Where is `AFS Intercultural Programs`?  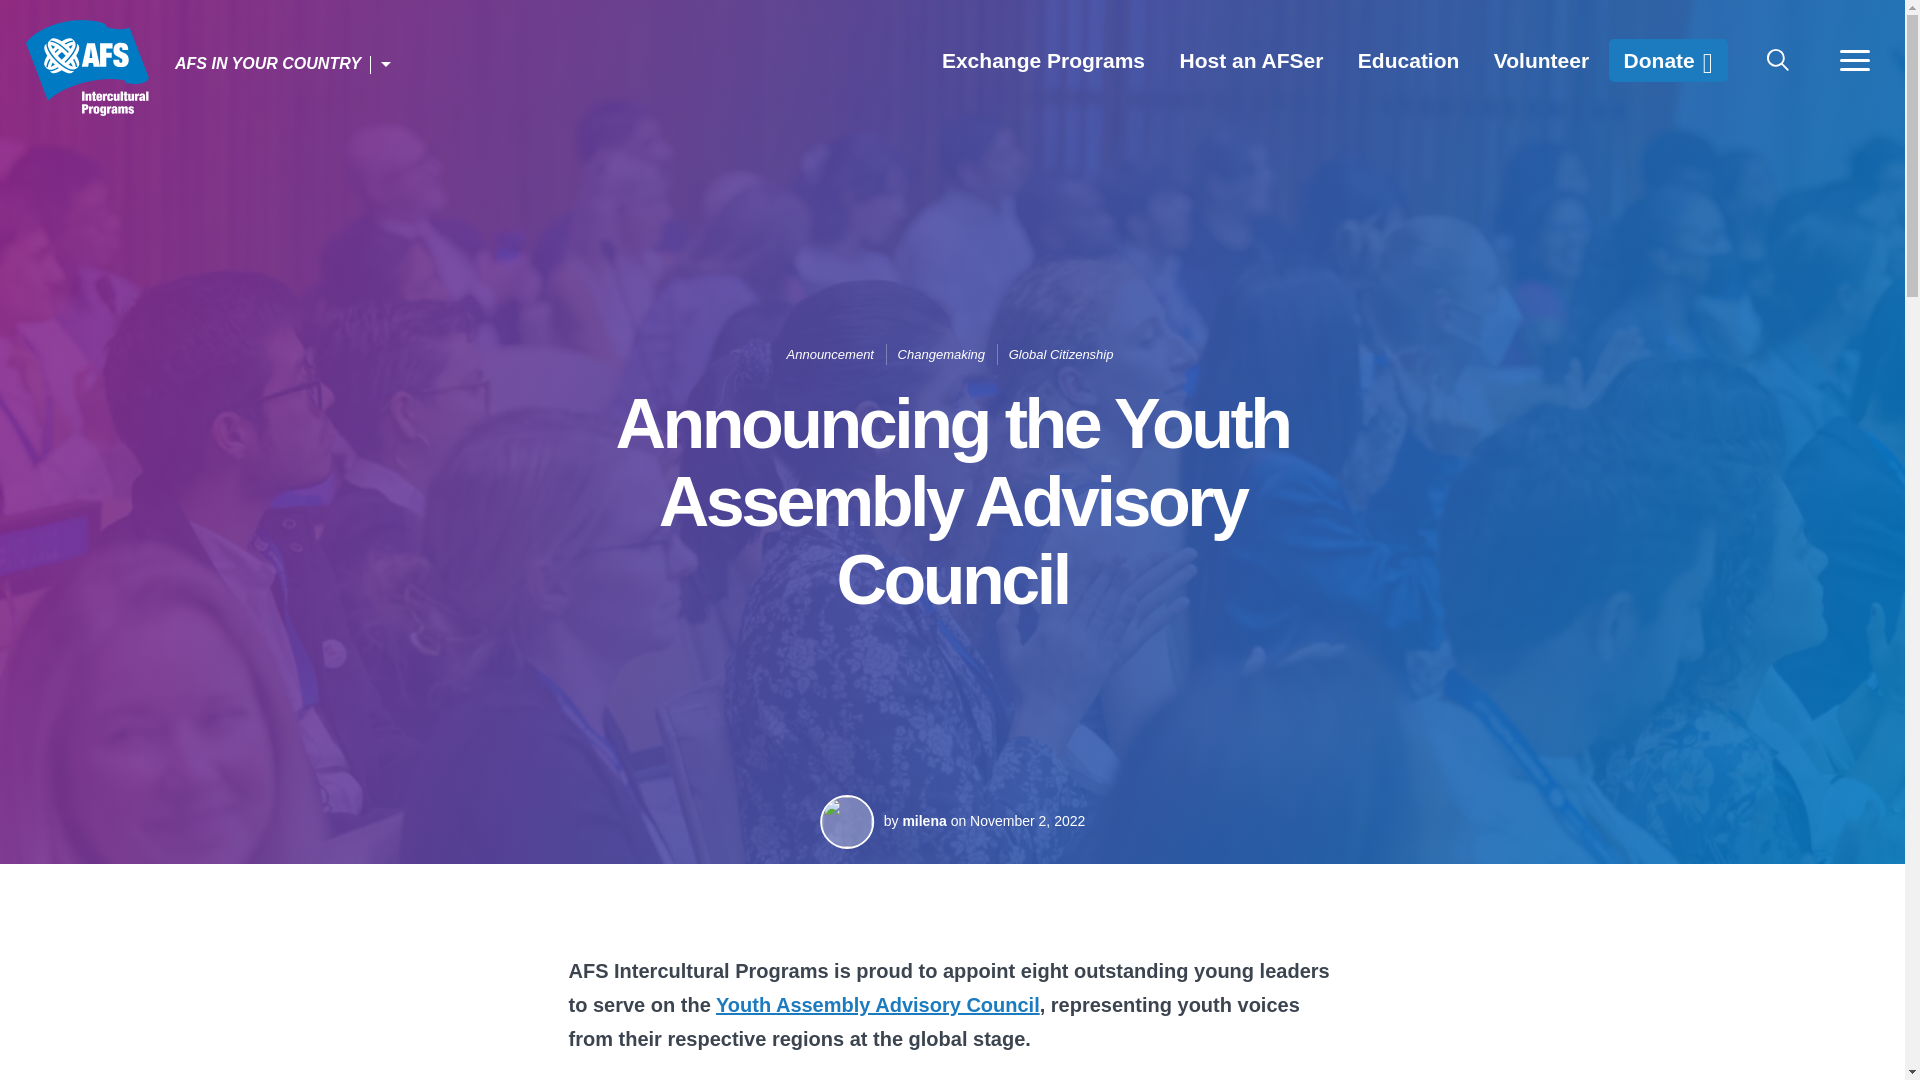 AFS Intercultural Programs is located at coordinates (86, 68).